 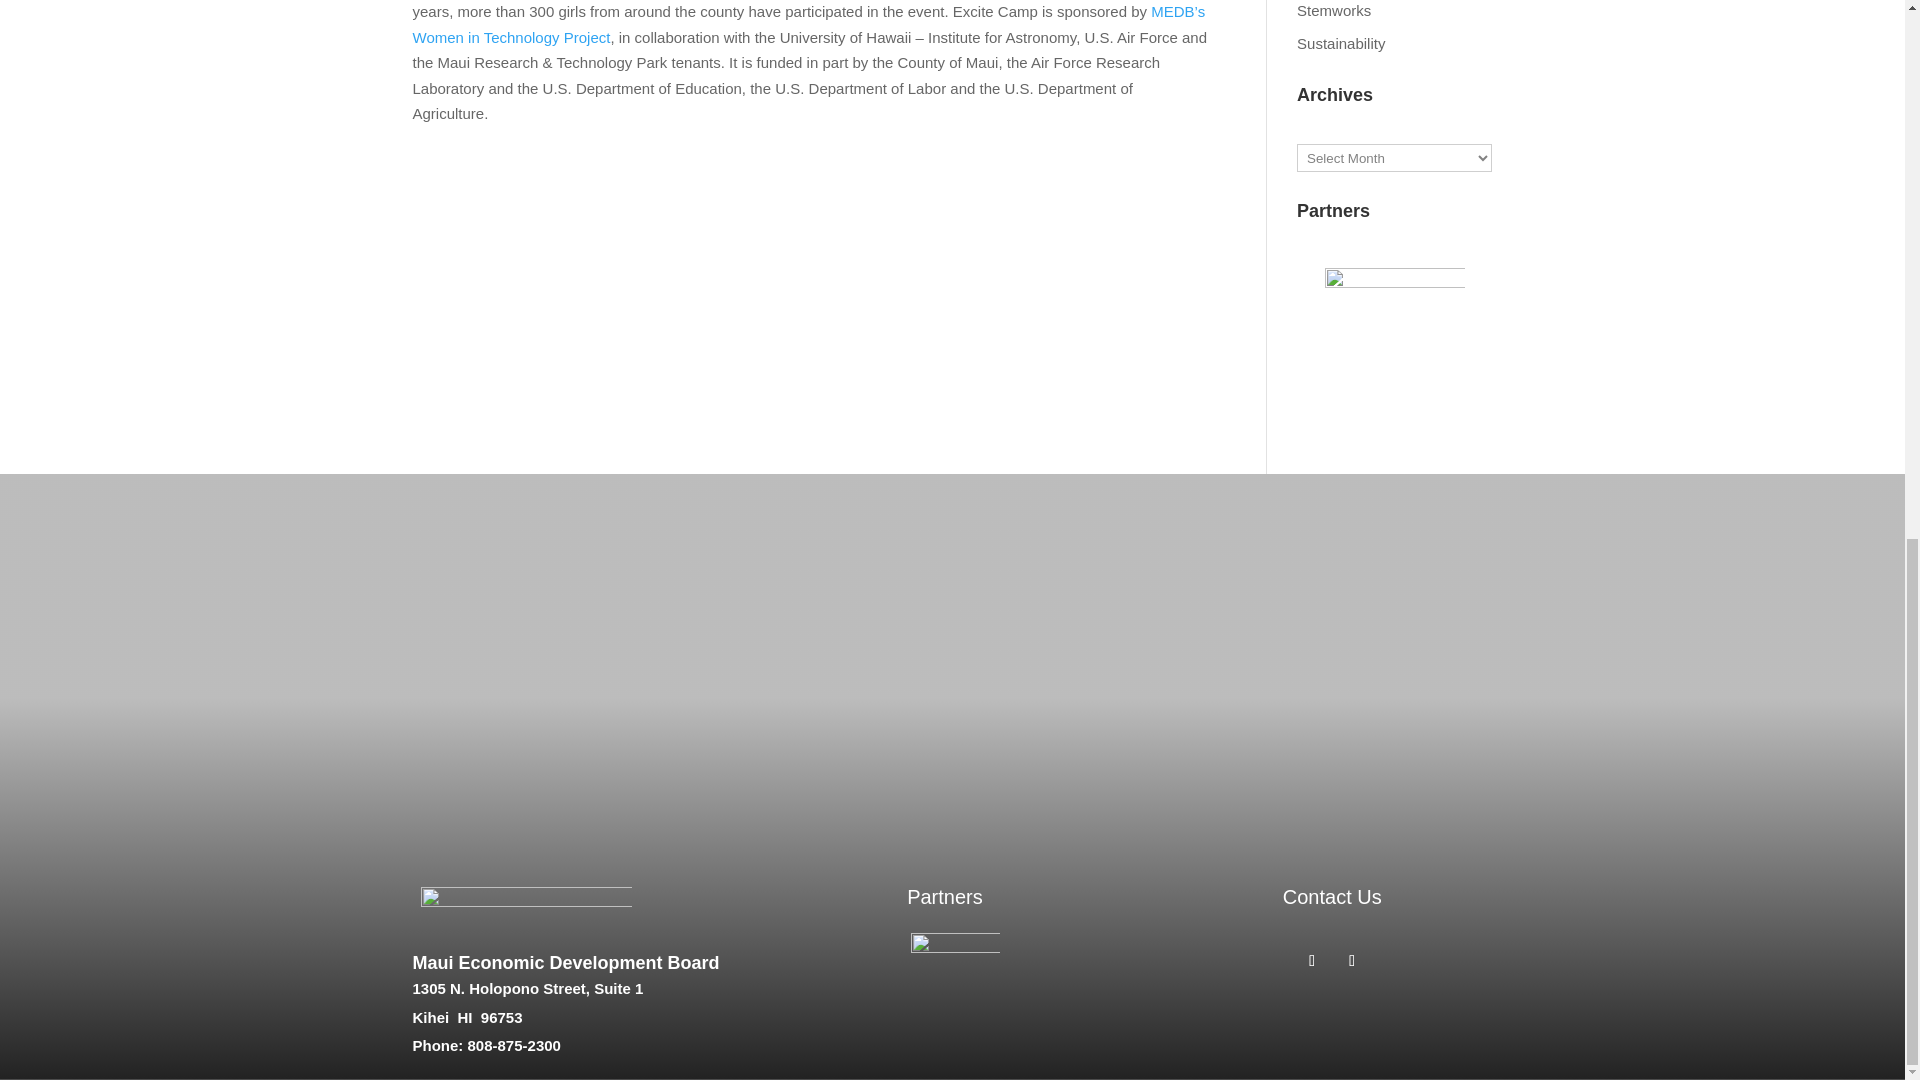 What do you see at coordinates (1312, 961) in the screenshot?
I see `Follow on Facebook` at bounding box center [1312, 961].